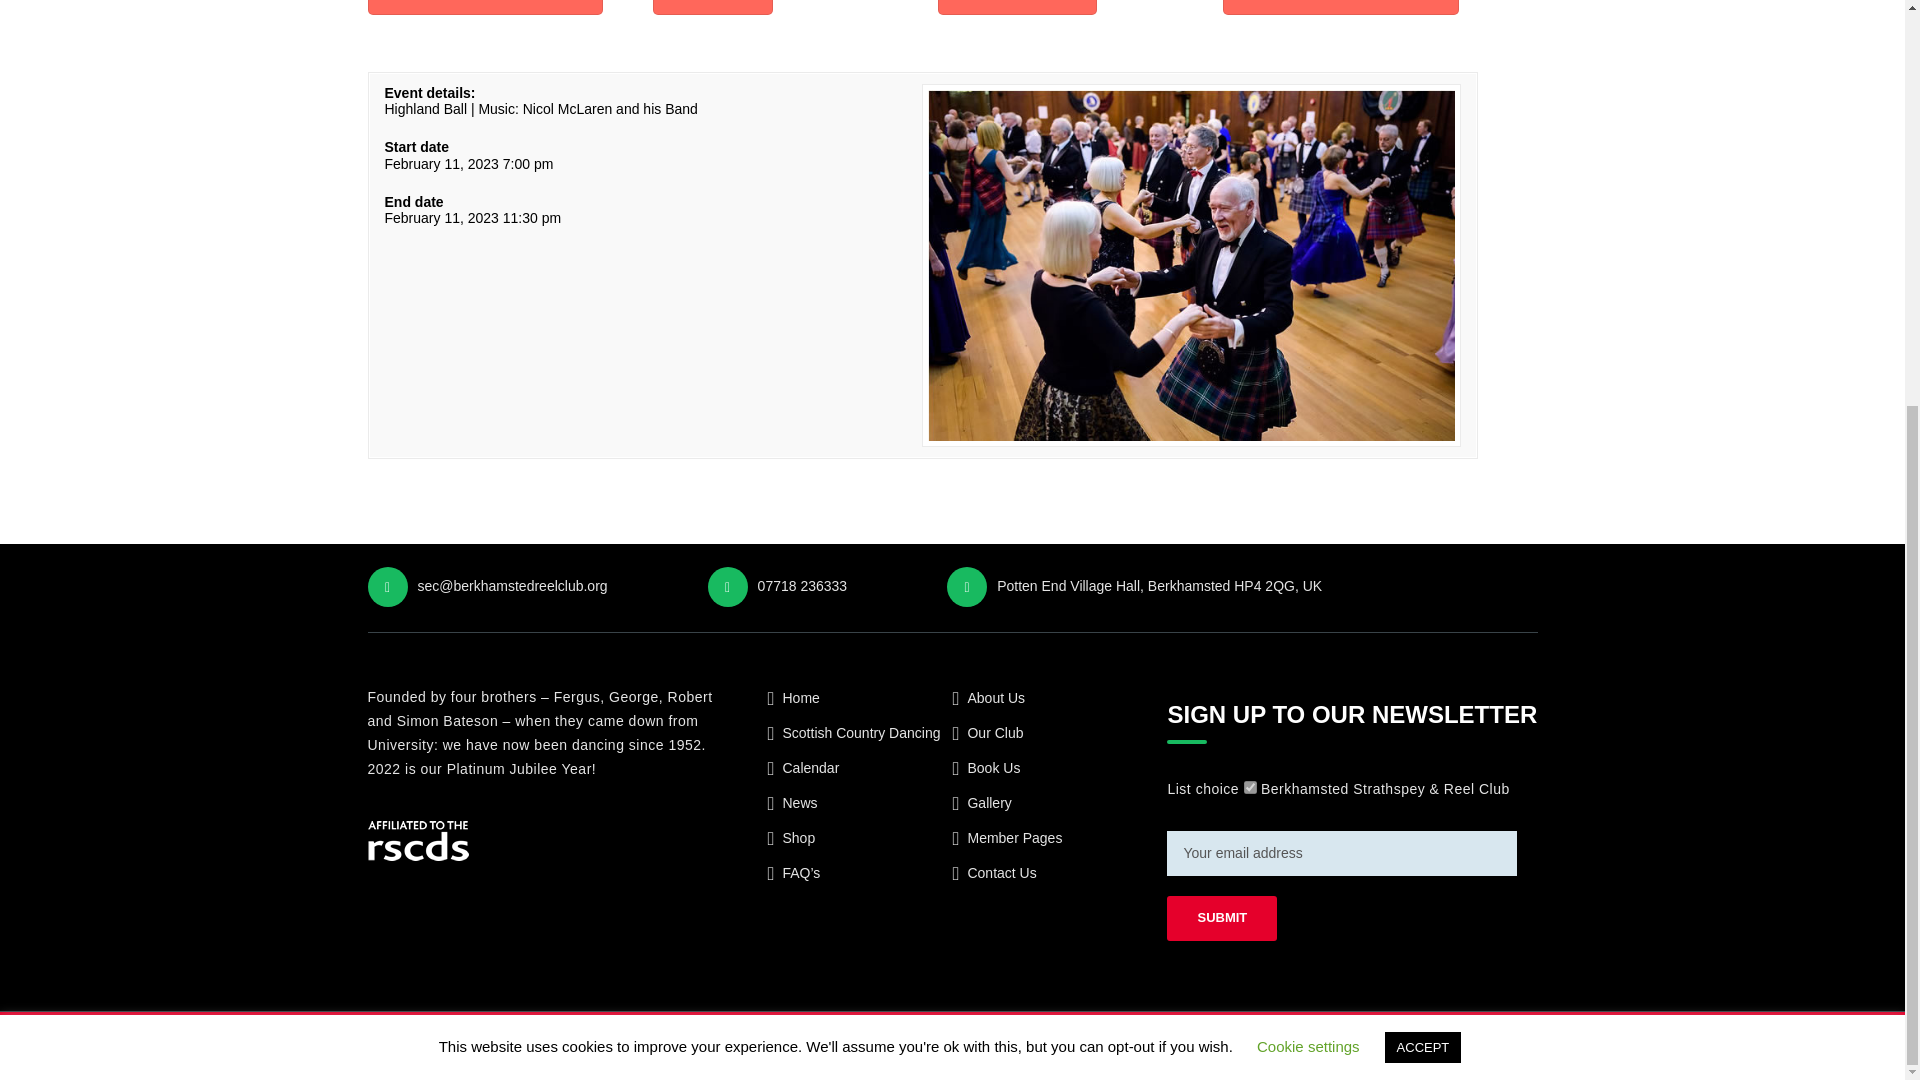 The width and height of the screenshot is (1920, 1080). I want to click on About Us, so click(996, 698).